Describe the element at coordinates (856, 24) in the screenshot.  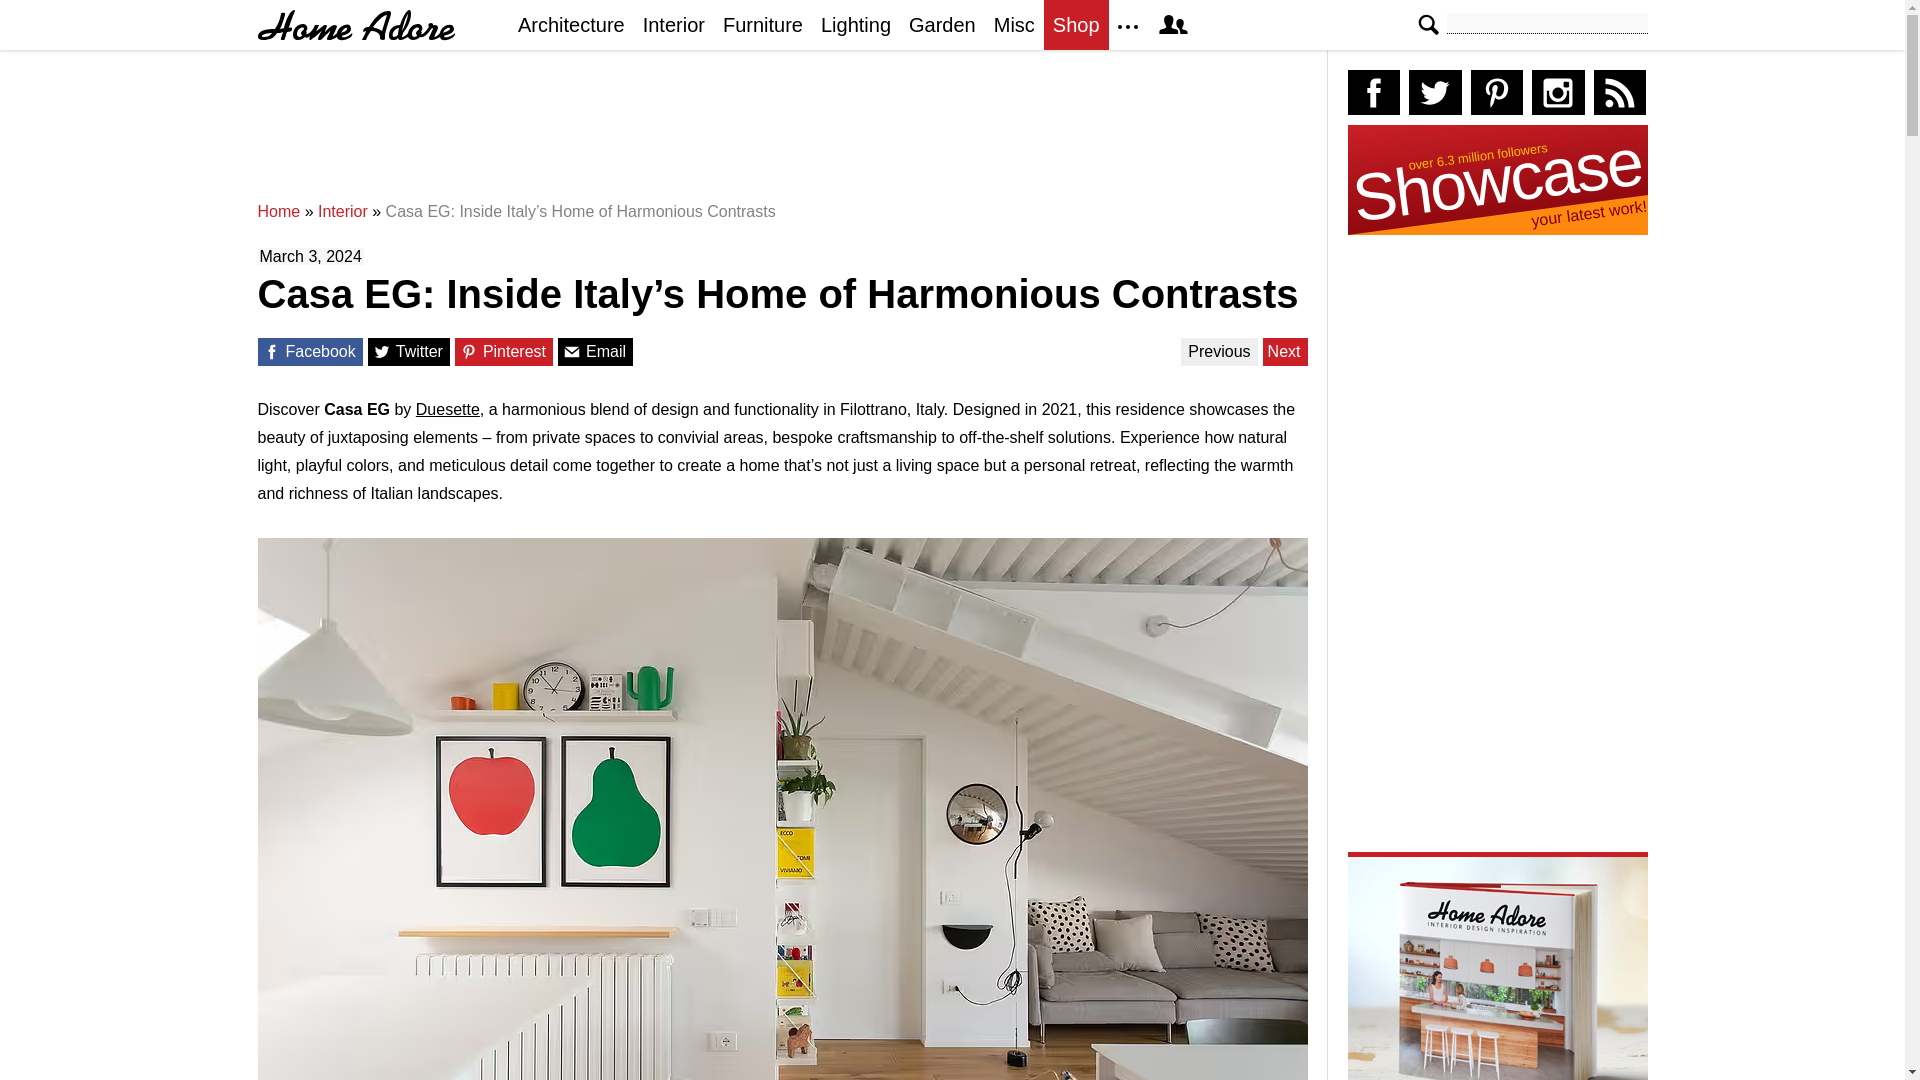
I see `Lighting` at that location.